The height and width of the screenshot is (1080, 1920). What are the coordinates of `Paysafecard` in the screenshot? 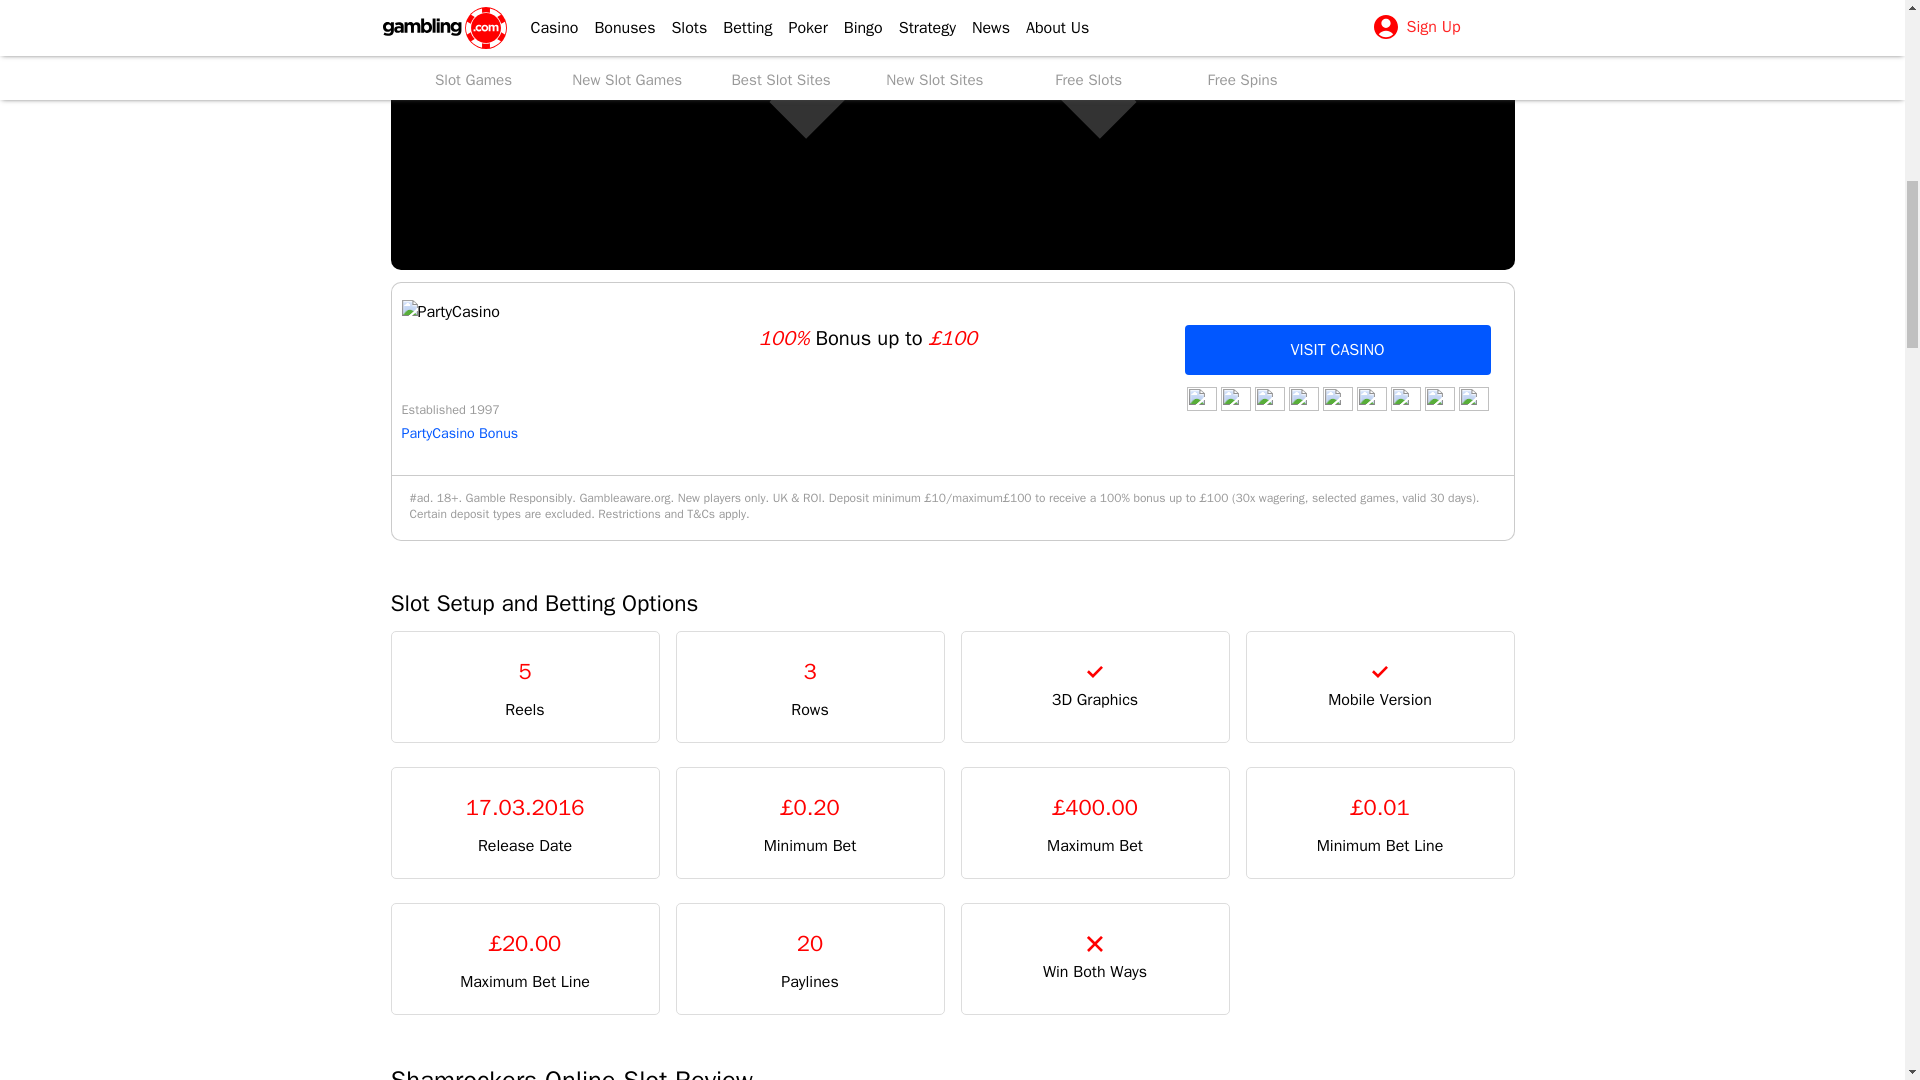 It's located at (1200, 398).